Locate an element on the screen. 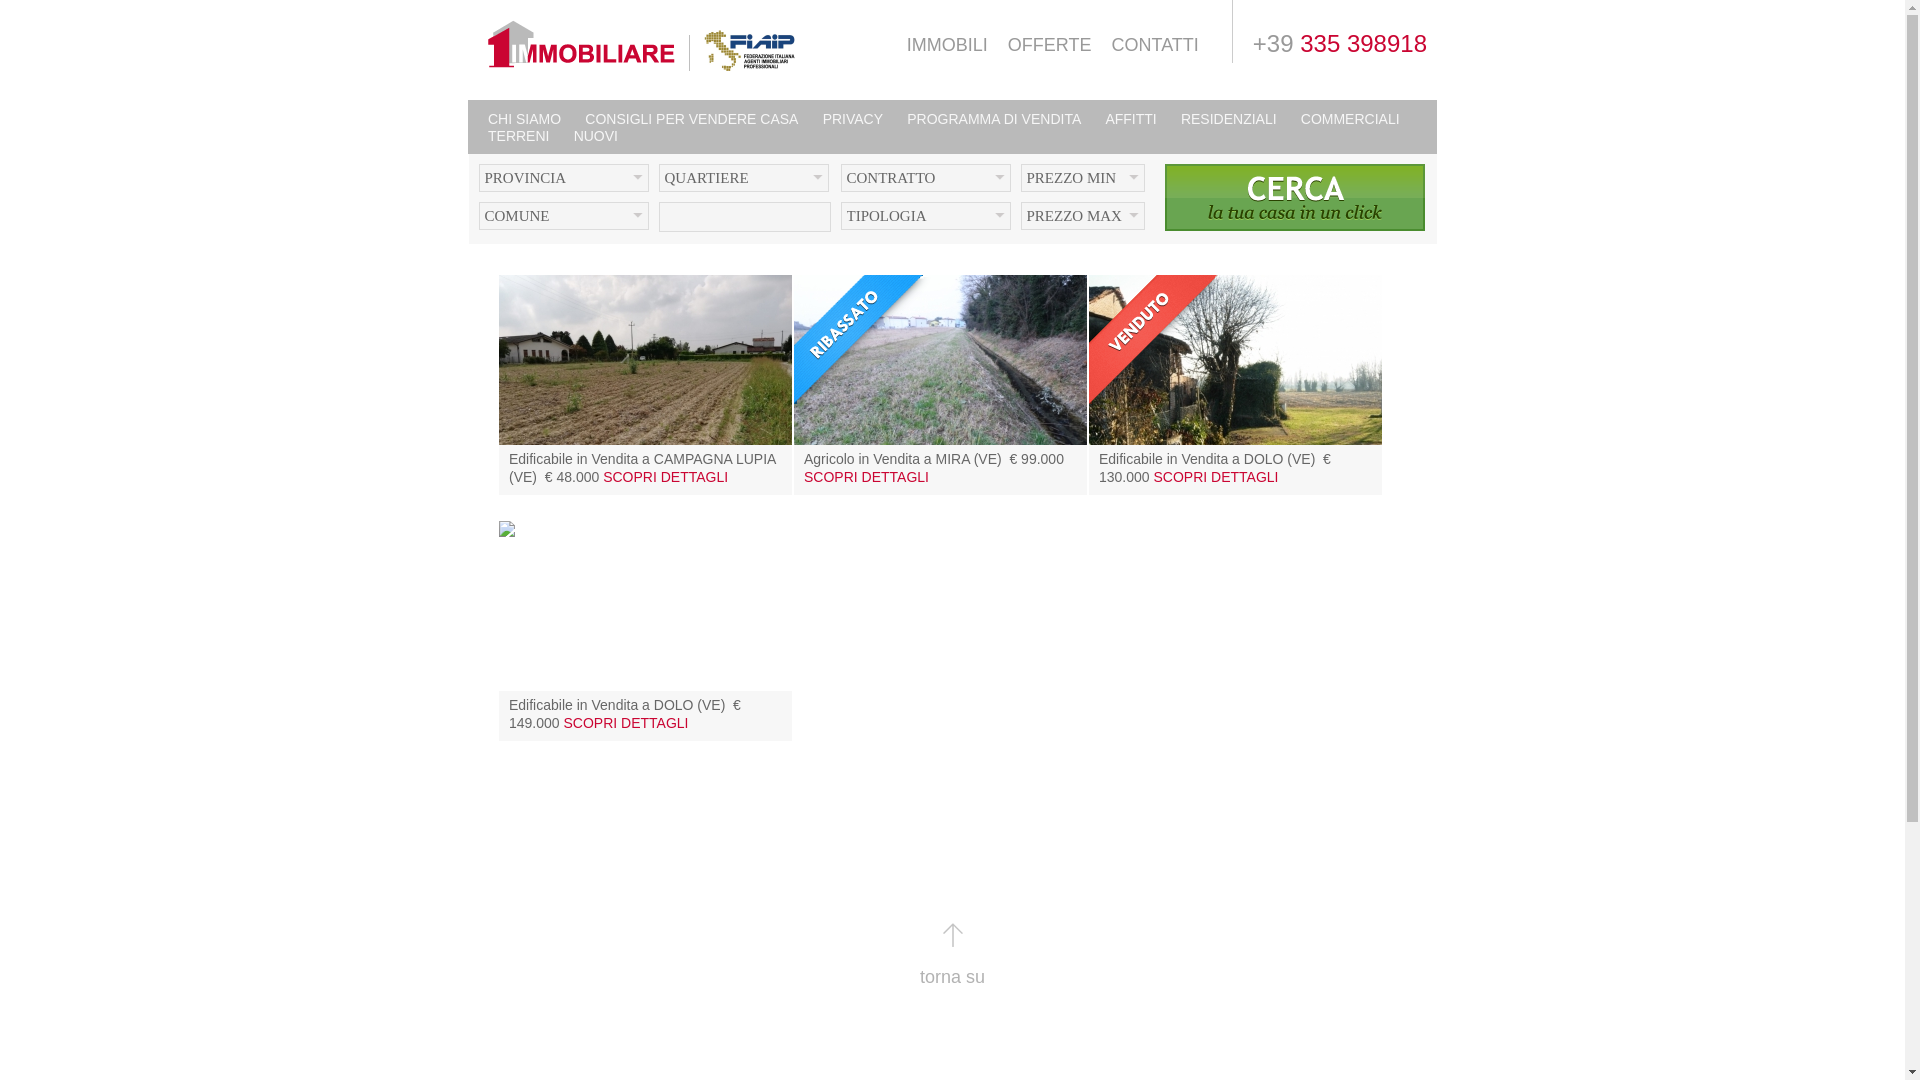 The width and height of the screenshot is (1920, 1080). CONSIGLI PER VENDERE CASA is located at coordinates (692, 119).